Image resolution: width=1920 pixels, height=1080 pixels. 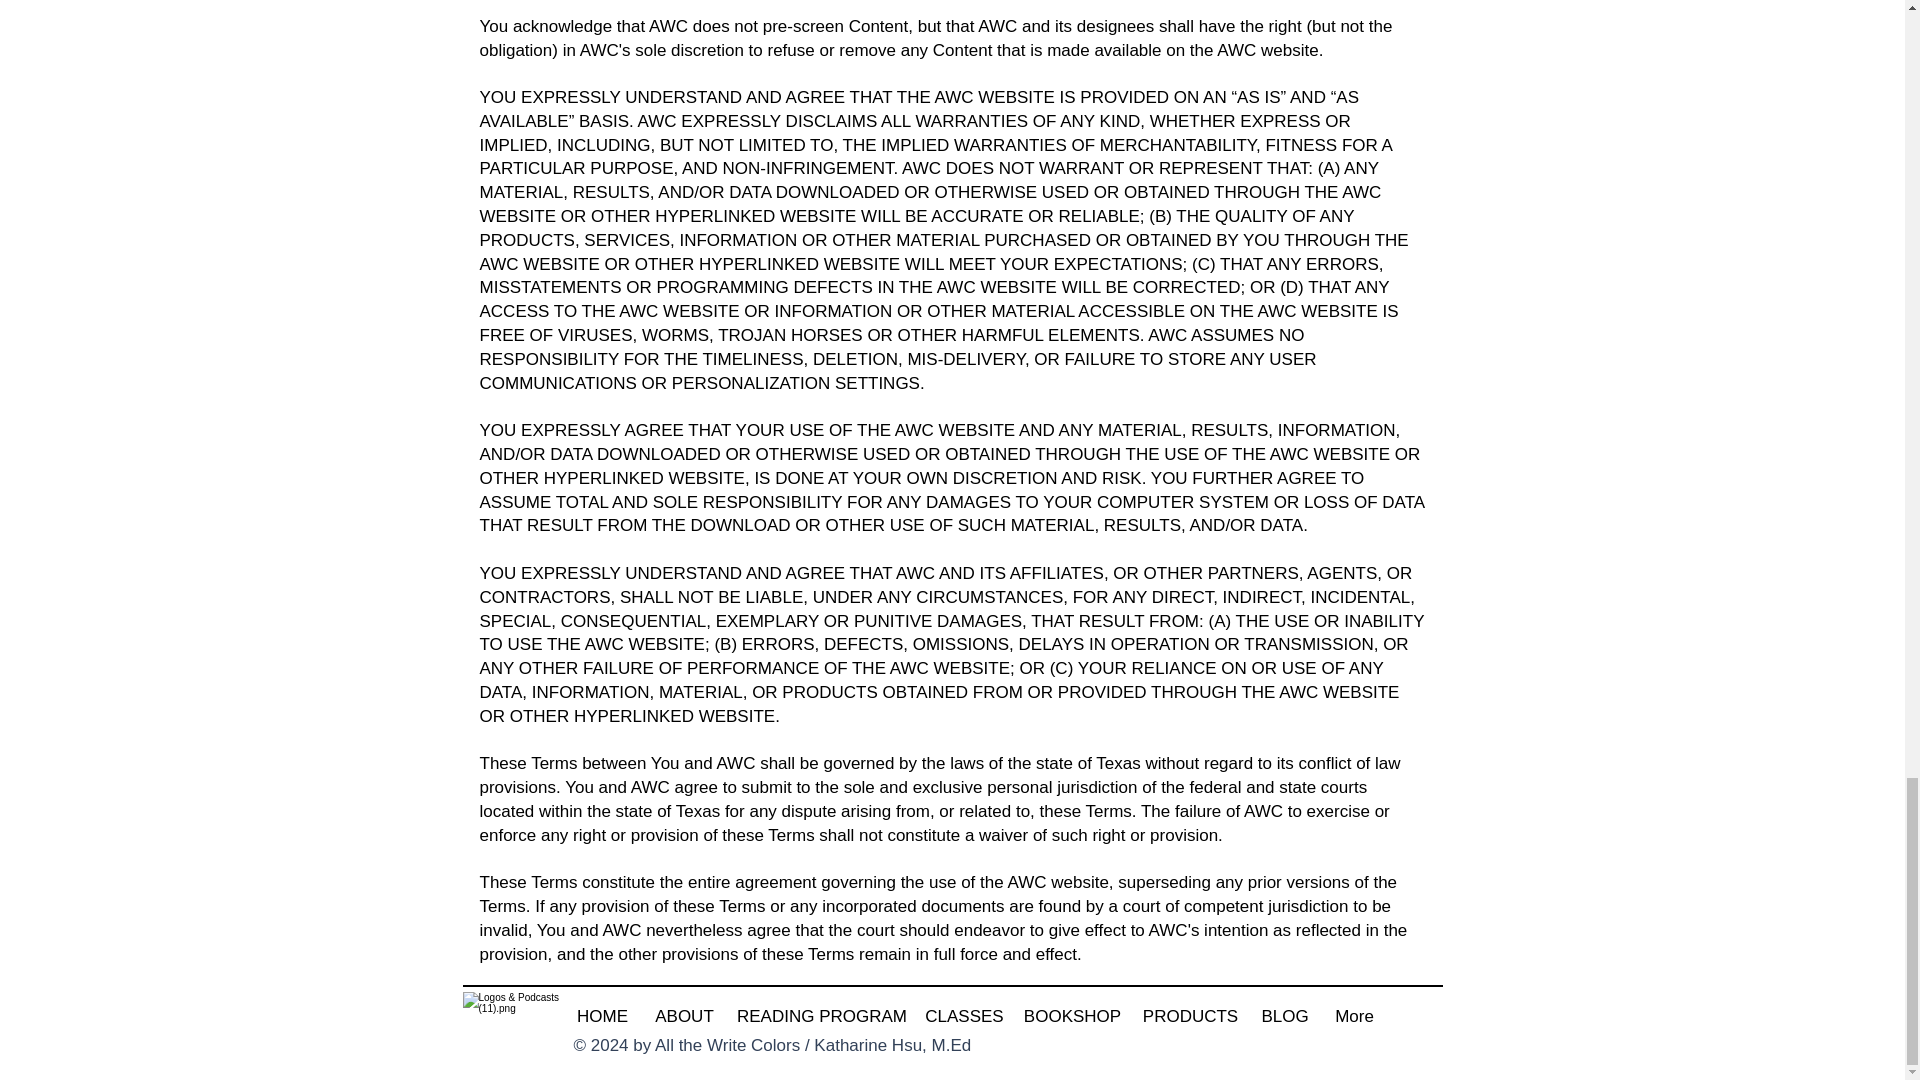 What do you see at coordinates (602, 1017) in the screenshot?
I see `HOME` at bounding box center [602, 1017].